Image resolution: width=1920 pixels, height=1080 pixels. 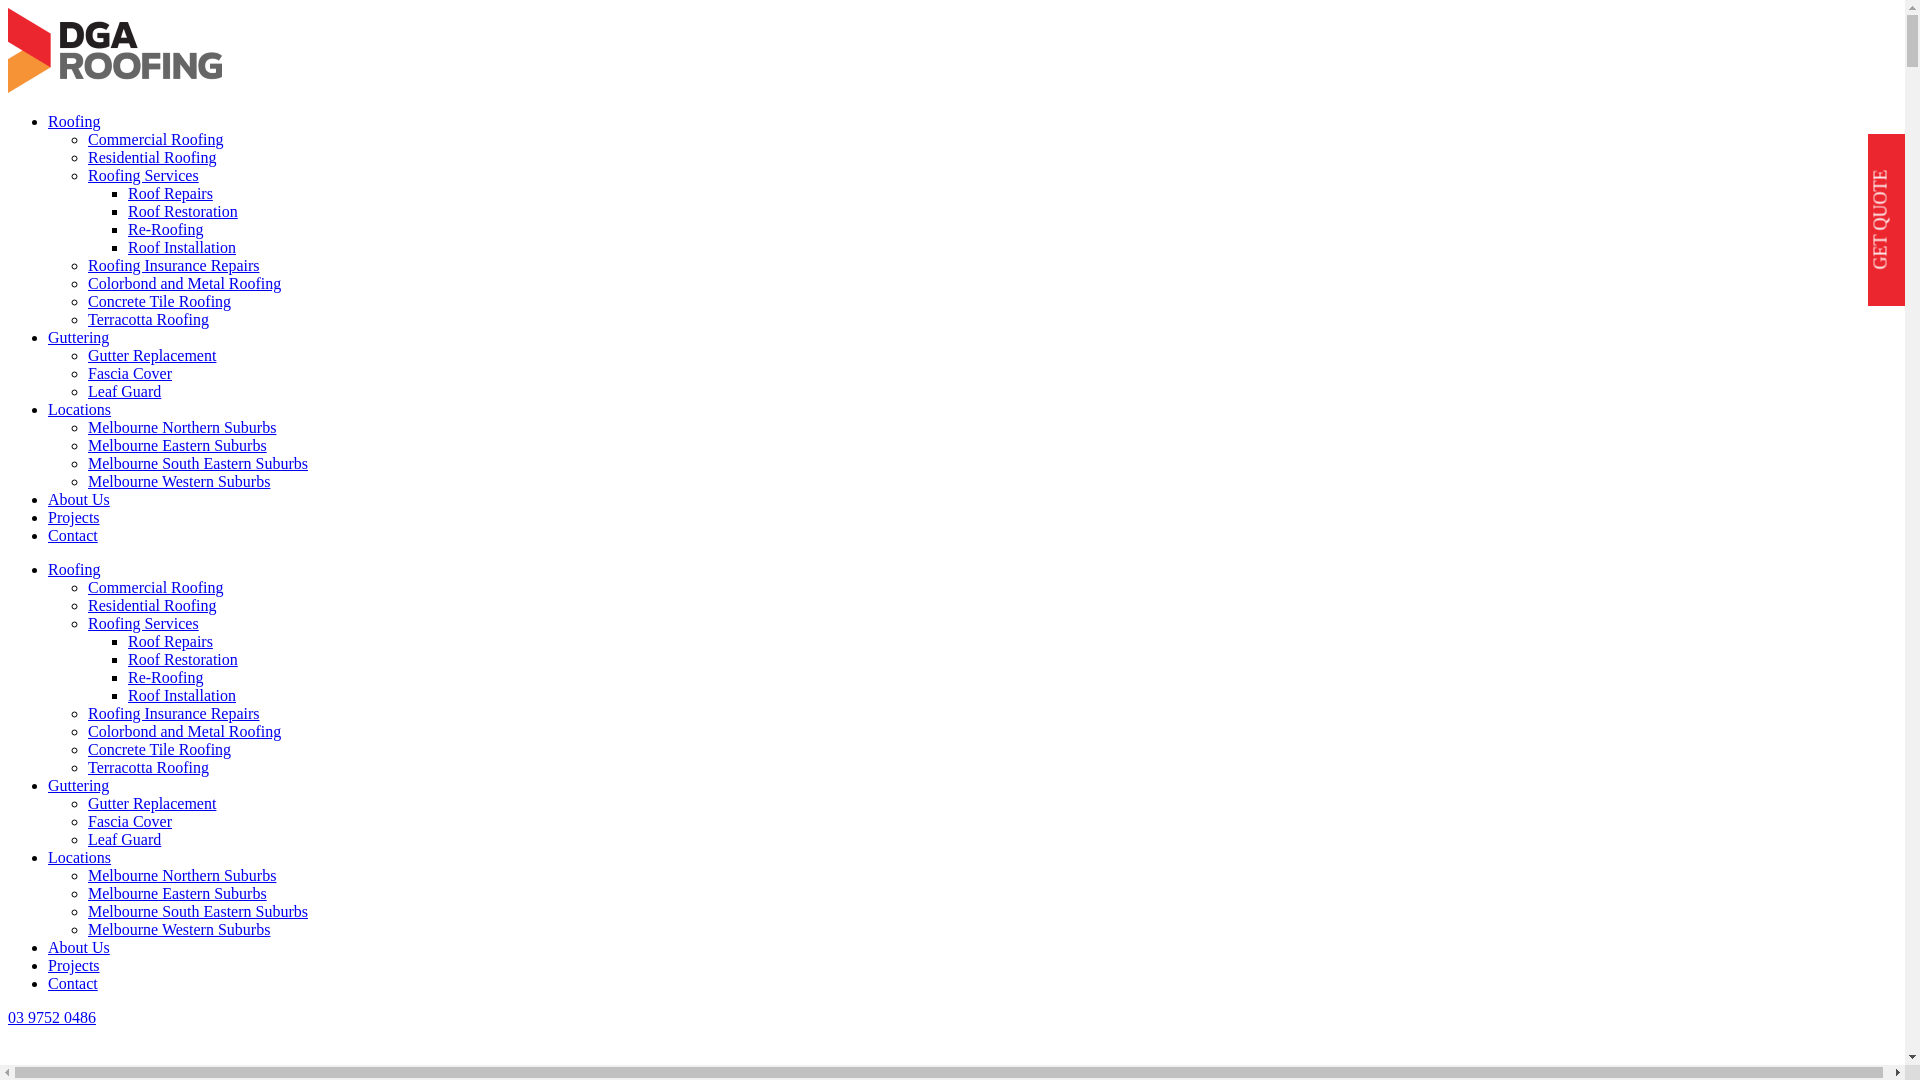 What do you see at coordinates (174, 714) in the screenshot?
I see `Roofing Insurance Repairs` at bounding box center [174, 714].